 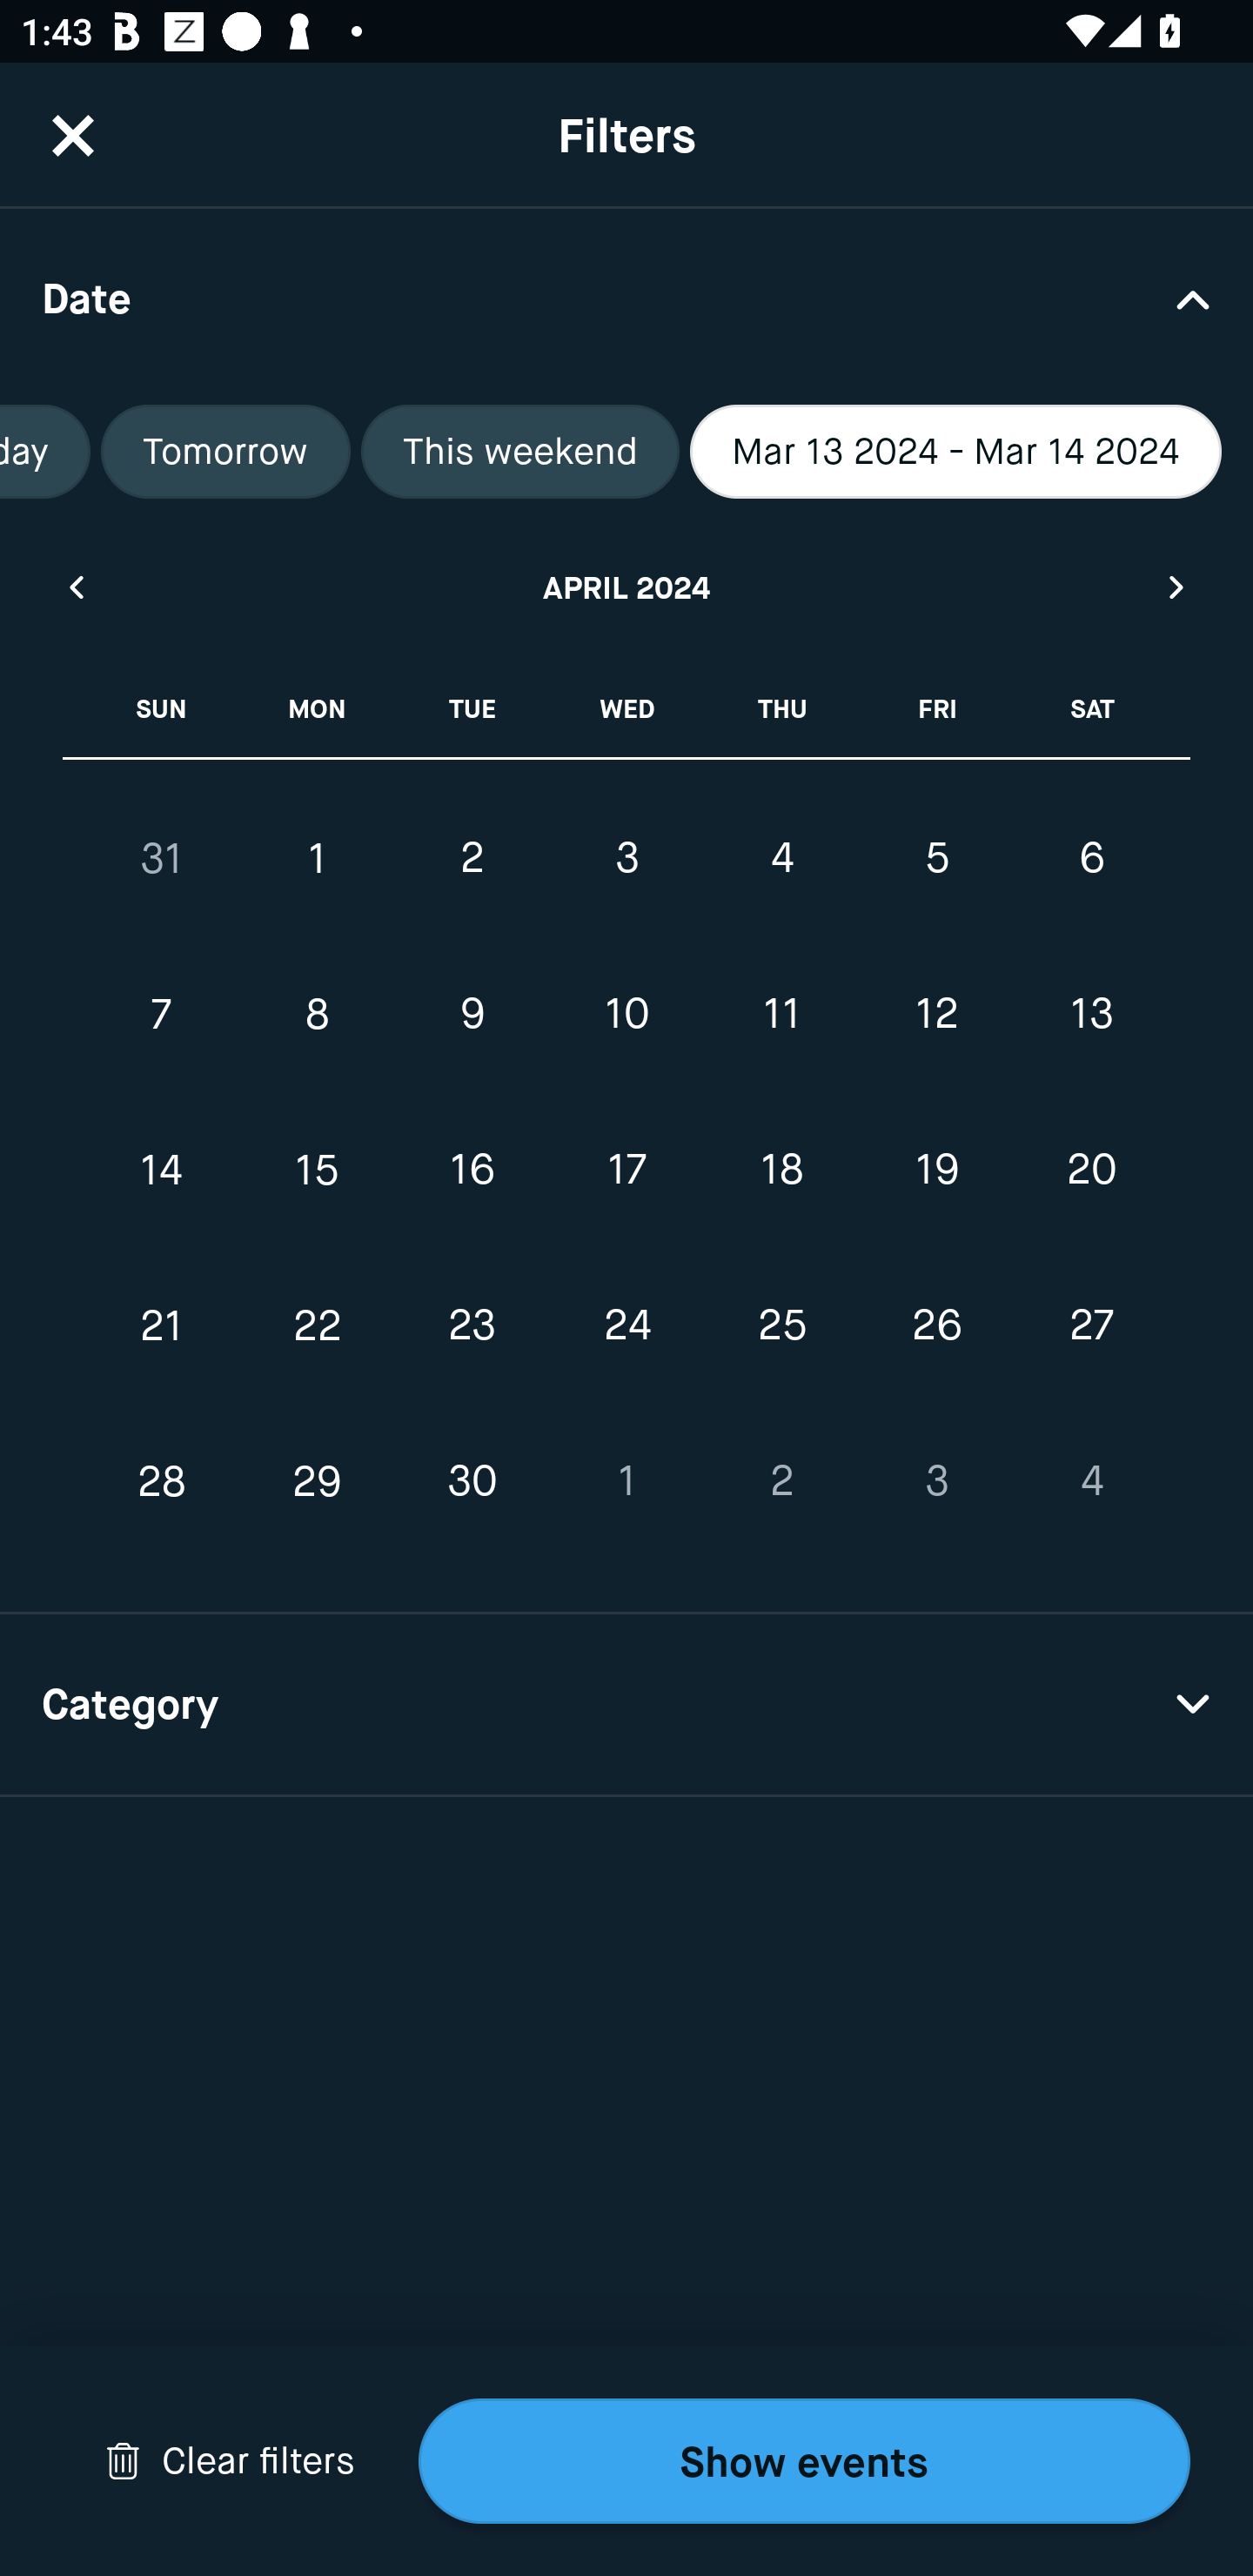 What do you see at coordinates (936, 1015) in the screenshot?
I see `12` at bounding box center [936, 1015].